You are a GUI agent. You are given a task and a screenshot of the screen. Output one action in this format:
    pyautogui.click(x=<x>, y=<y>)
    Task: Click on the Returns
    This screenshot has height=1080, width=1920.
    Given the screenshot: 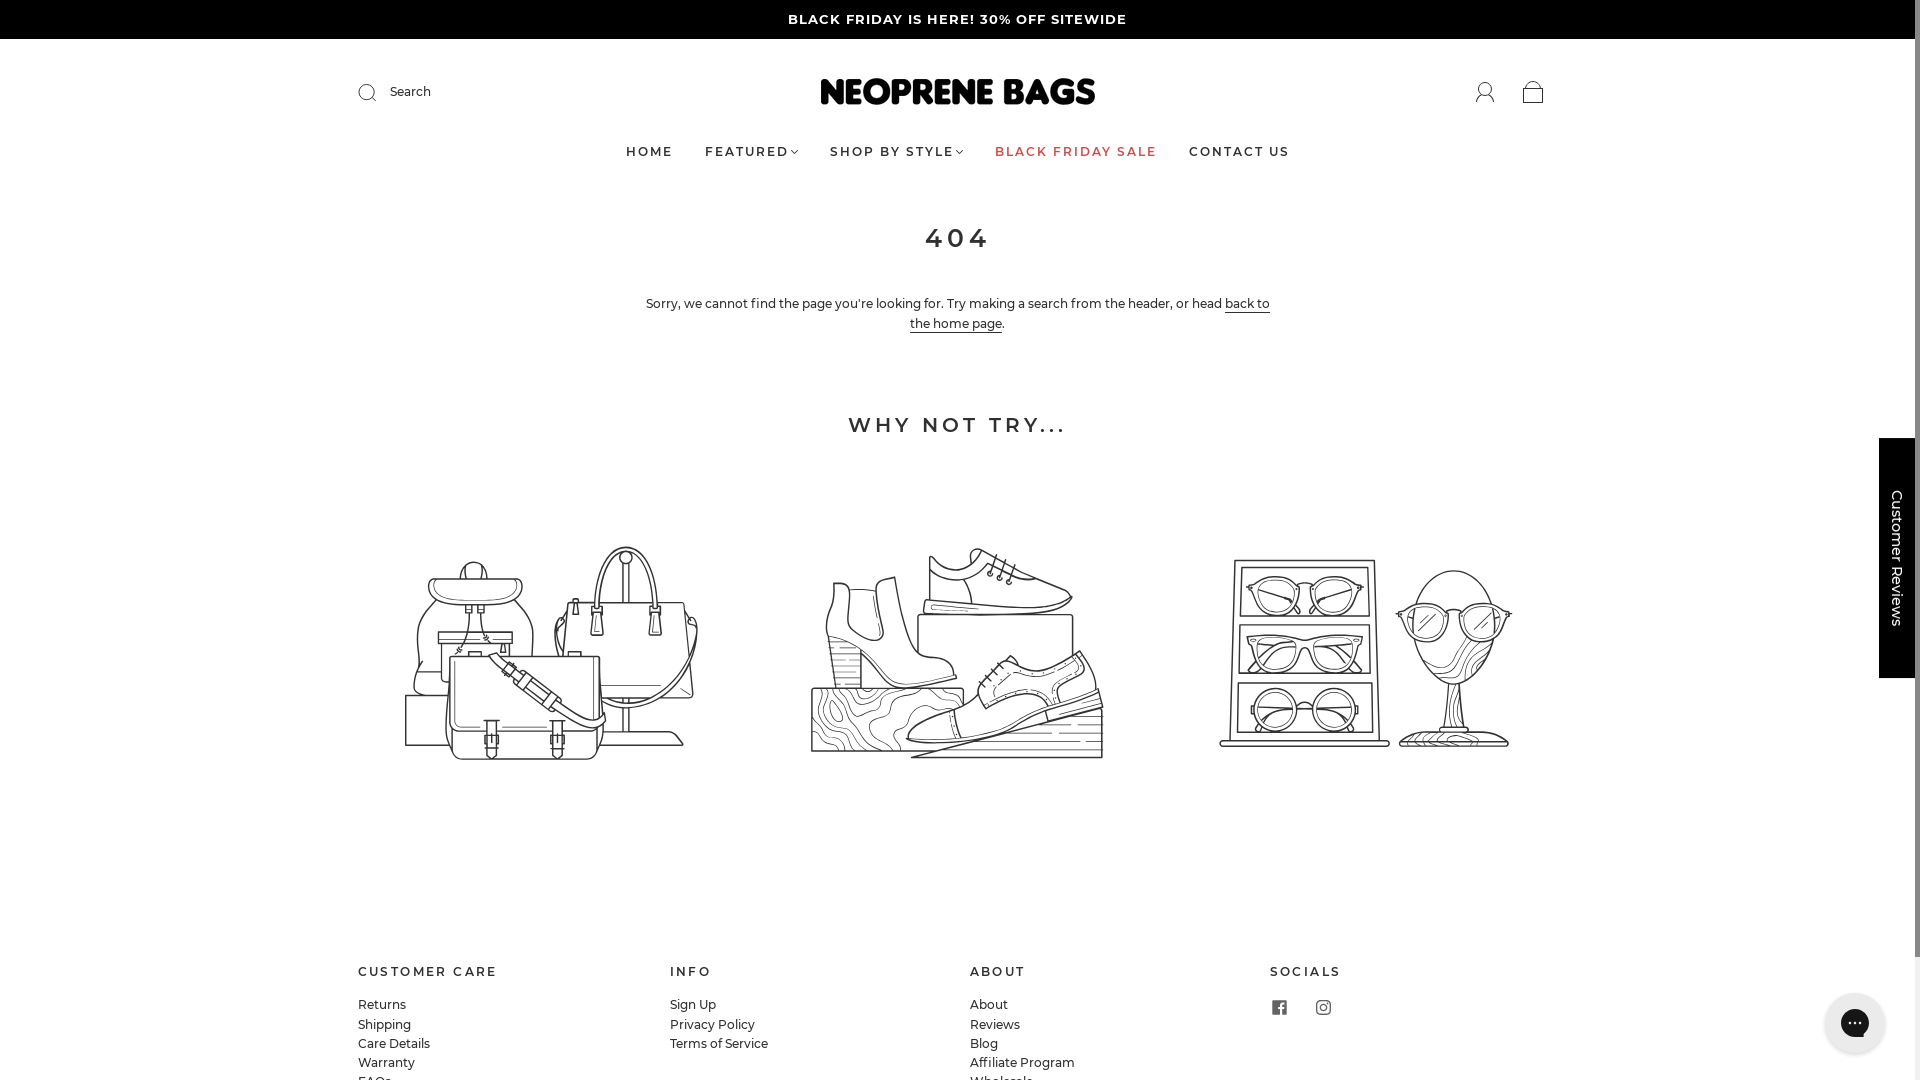 What is the action you would take?
    pyautogui.click(x=382, y=1004)
    